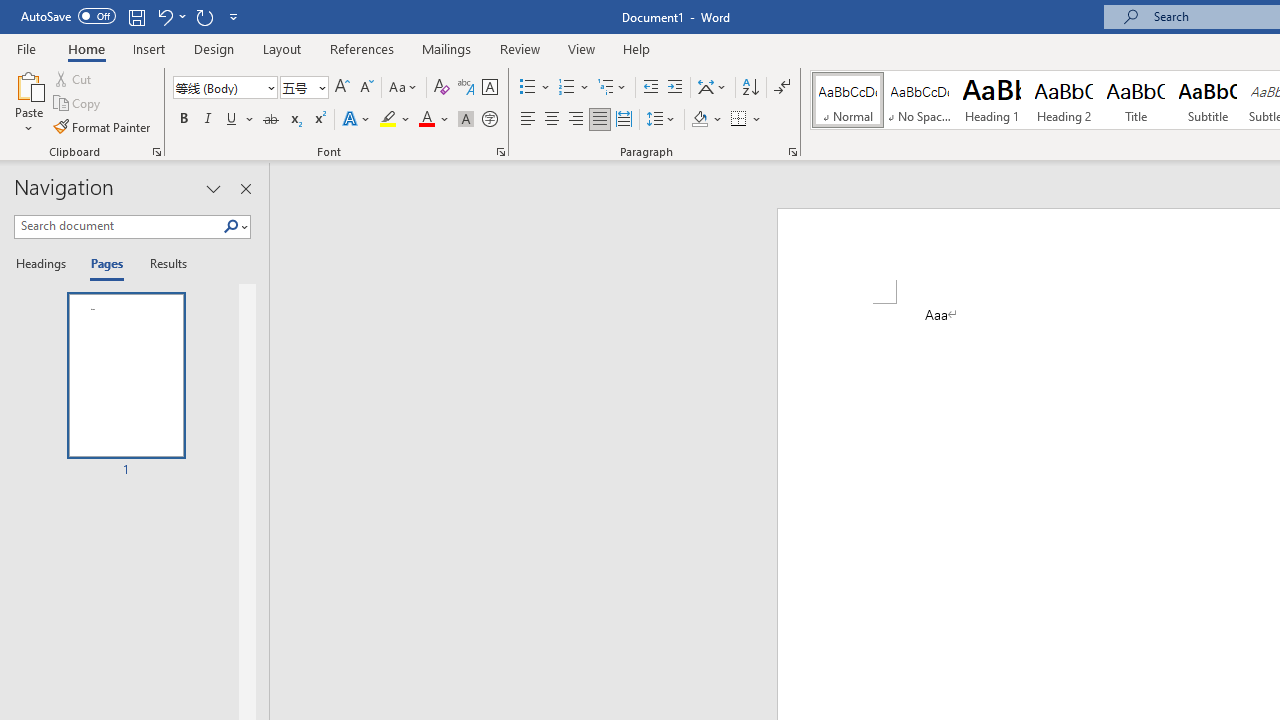  What do you see at coordinates (746, 120) in the screenshot?
I see `Borders` at bounding box center [746, 120].